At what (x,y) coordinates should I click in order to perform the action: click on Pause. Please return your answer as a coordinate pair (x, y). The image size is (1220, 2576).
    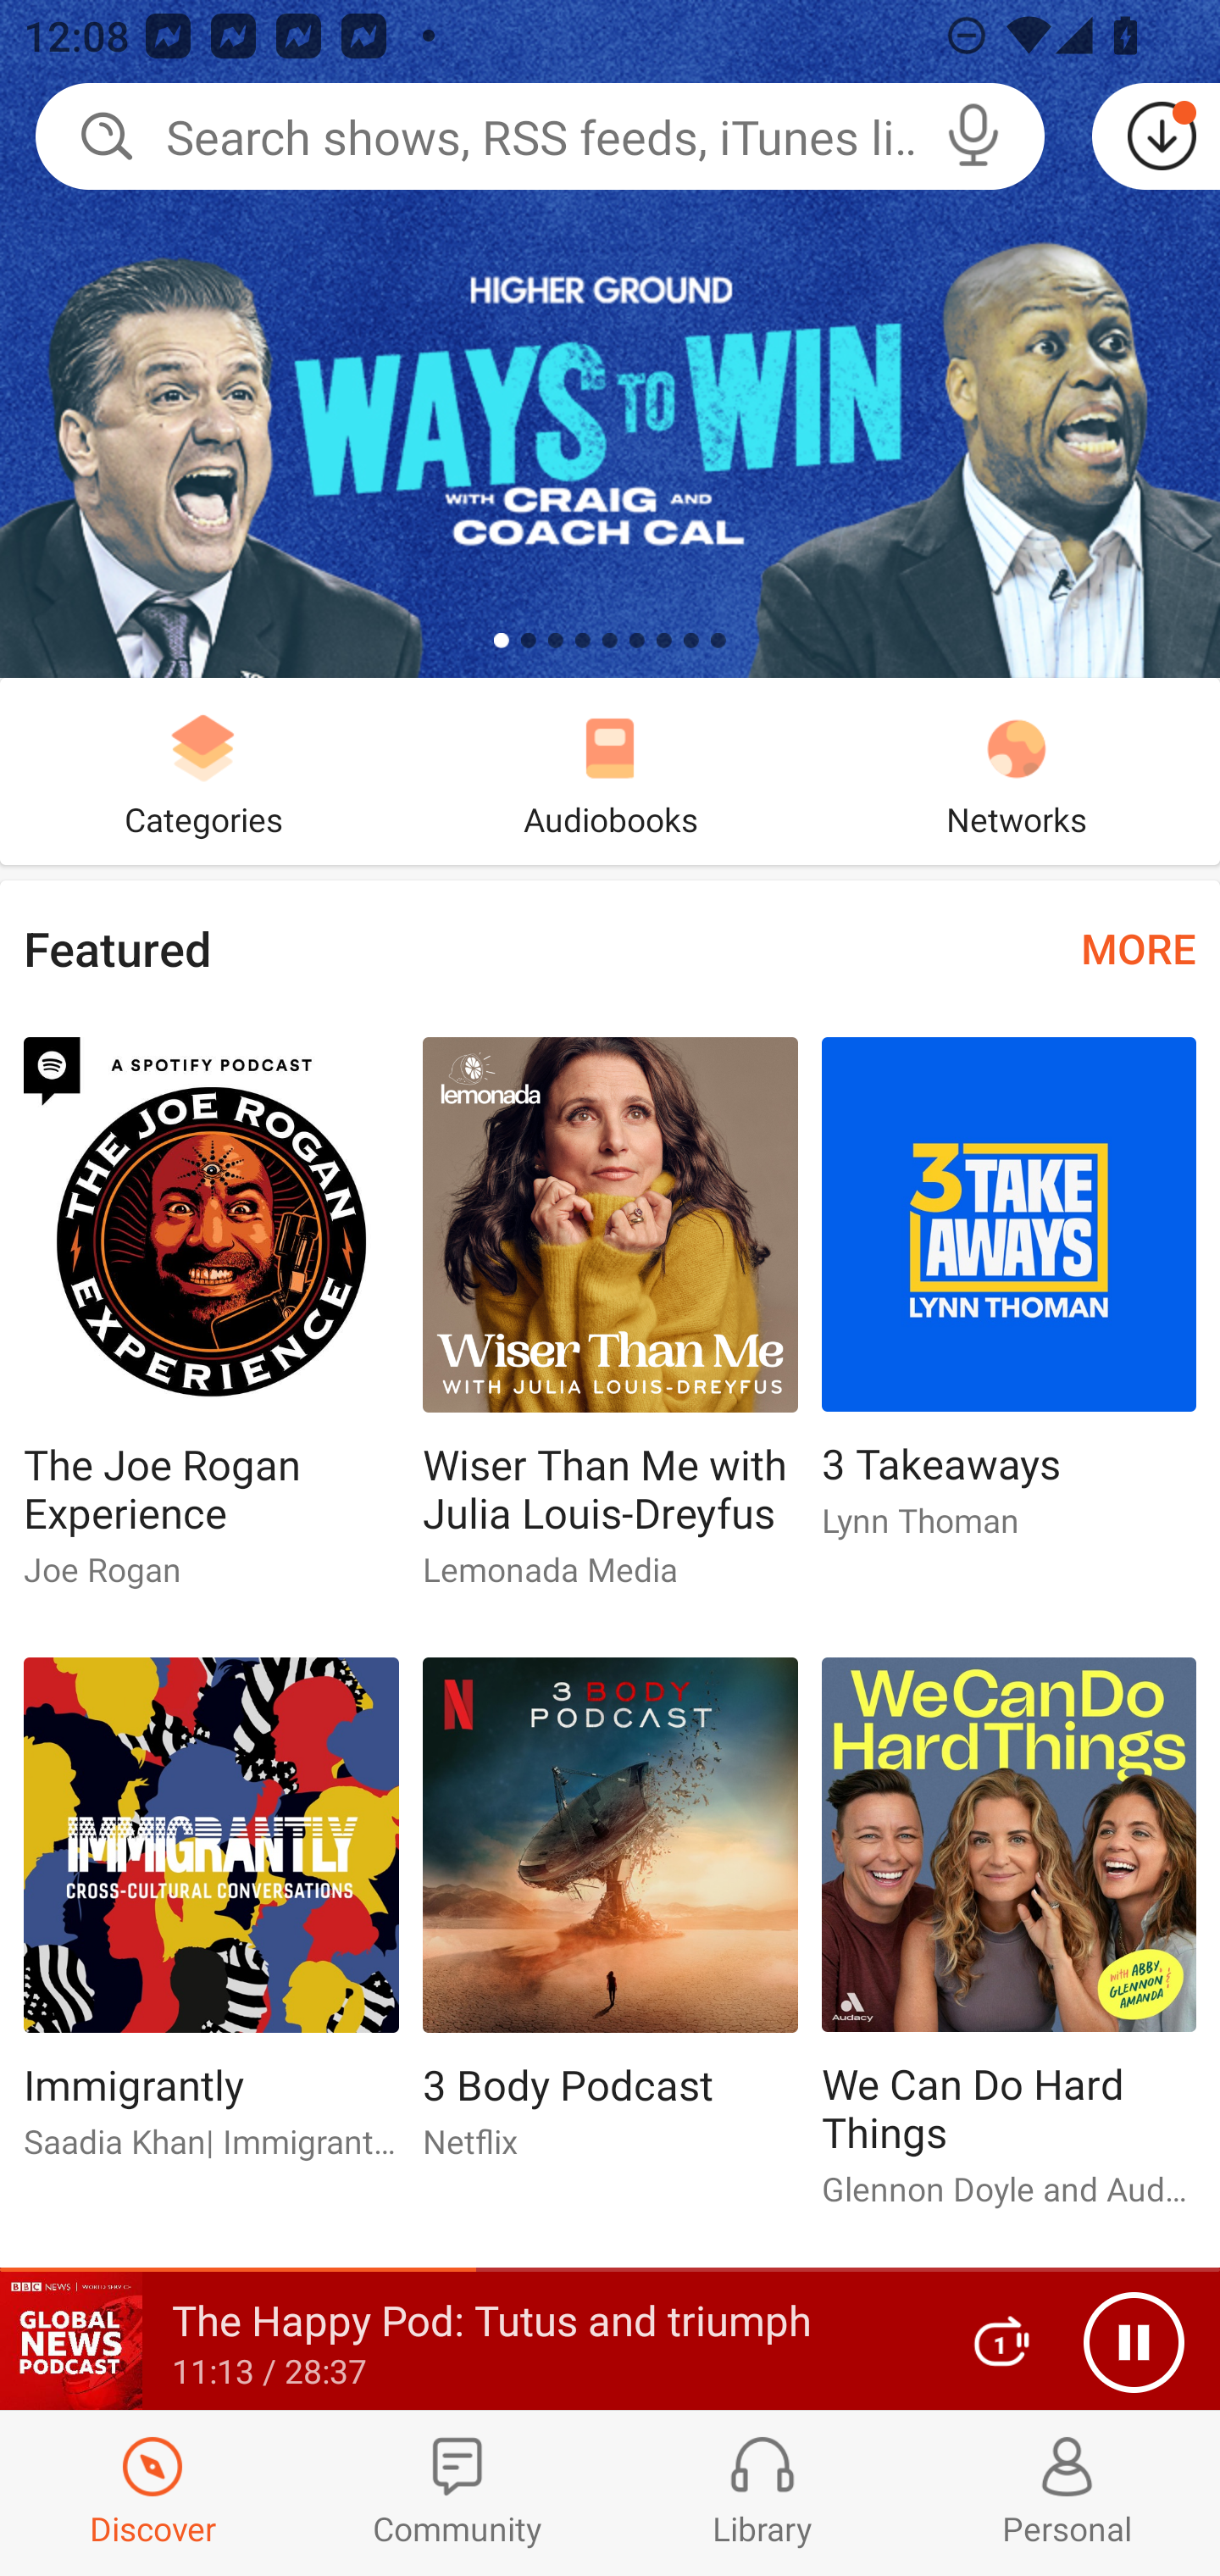
    Looking at the image, I should click on (1134, 2342).